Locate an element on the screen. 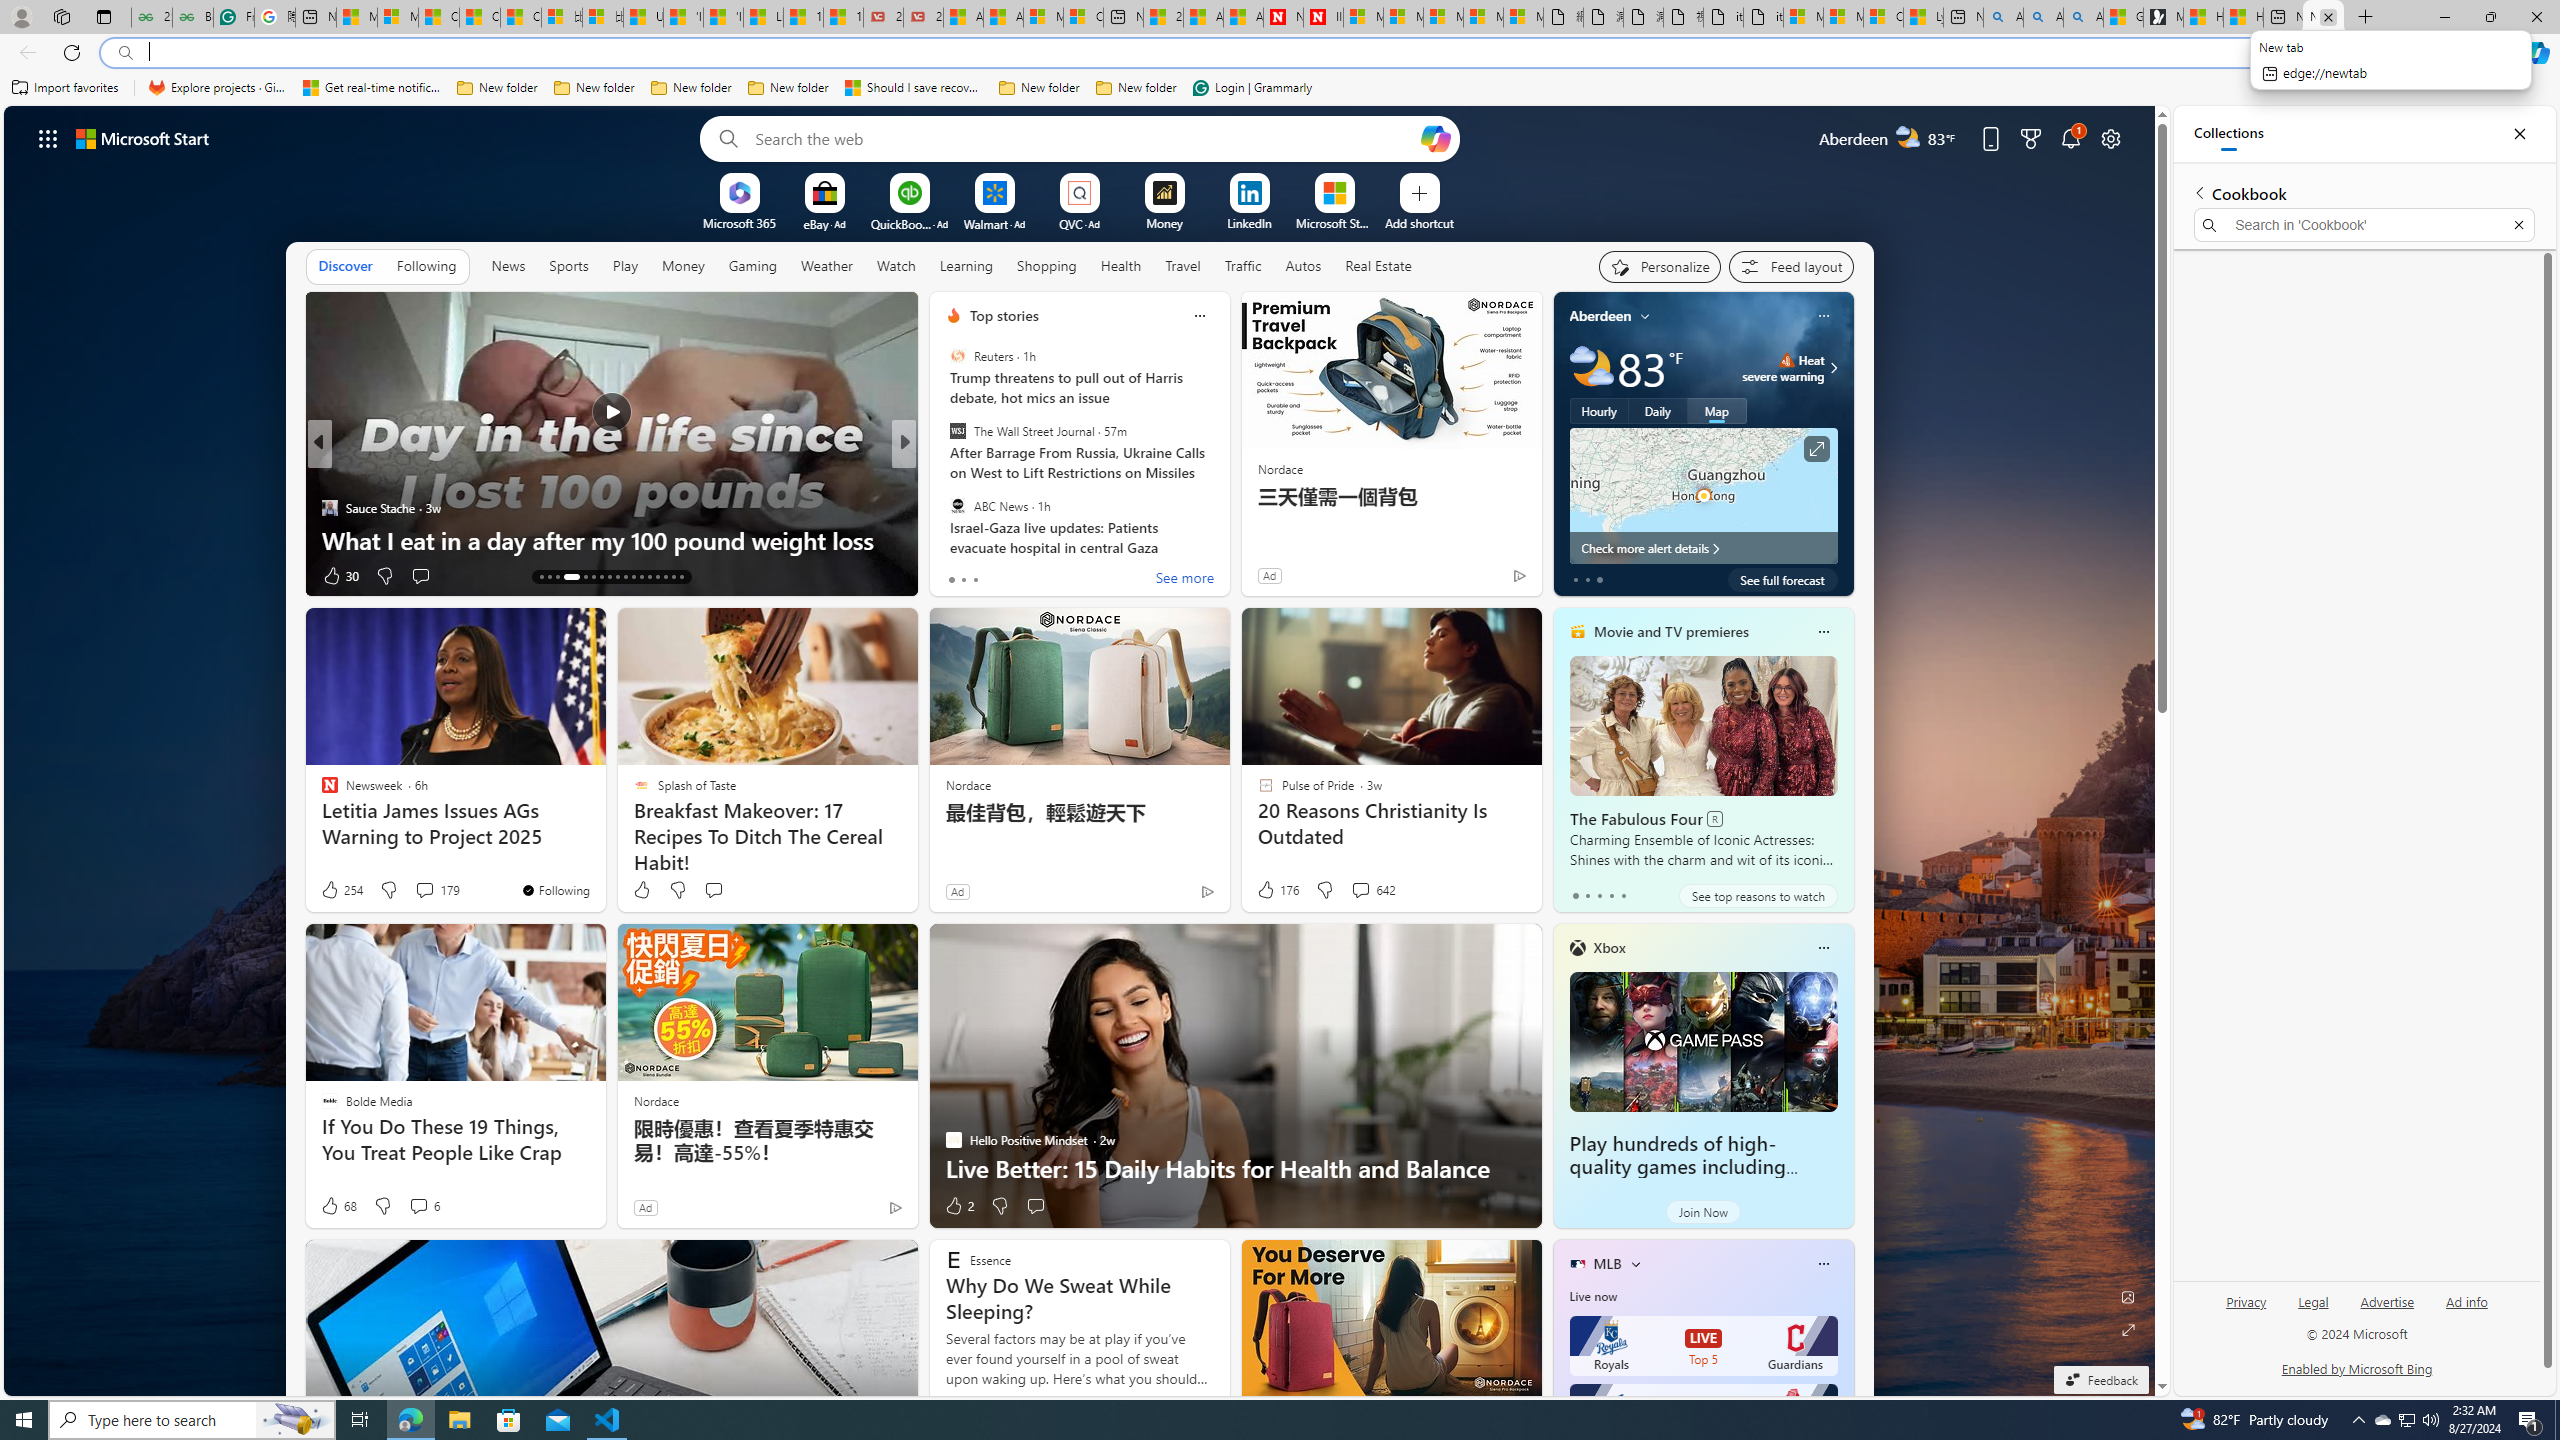 The height and width of the screenshot is (1440, 2560). Sports is located at coordinates (569, 265).